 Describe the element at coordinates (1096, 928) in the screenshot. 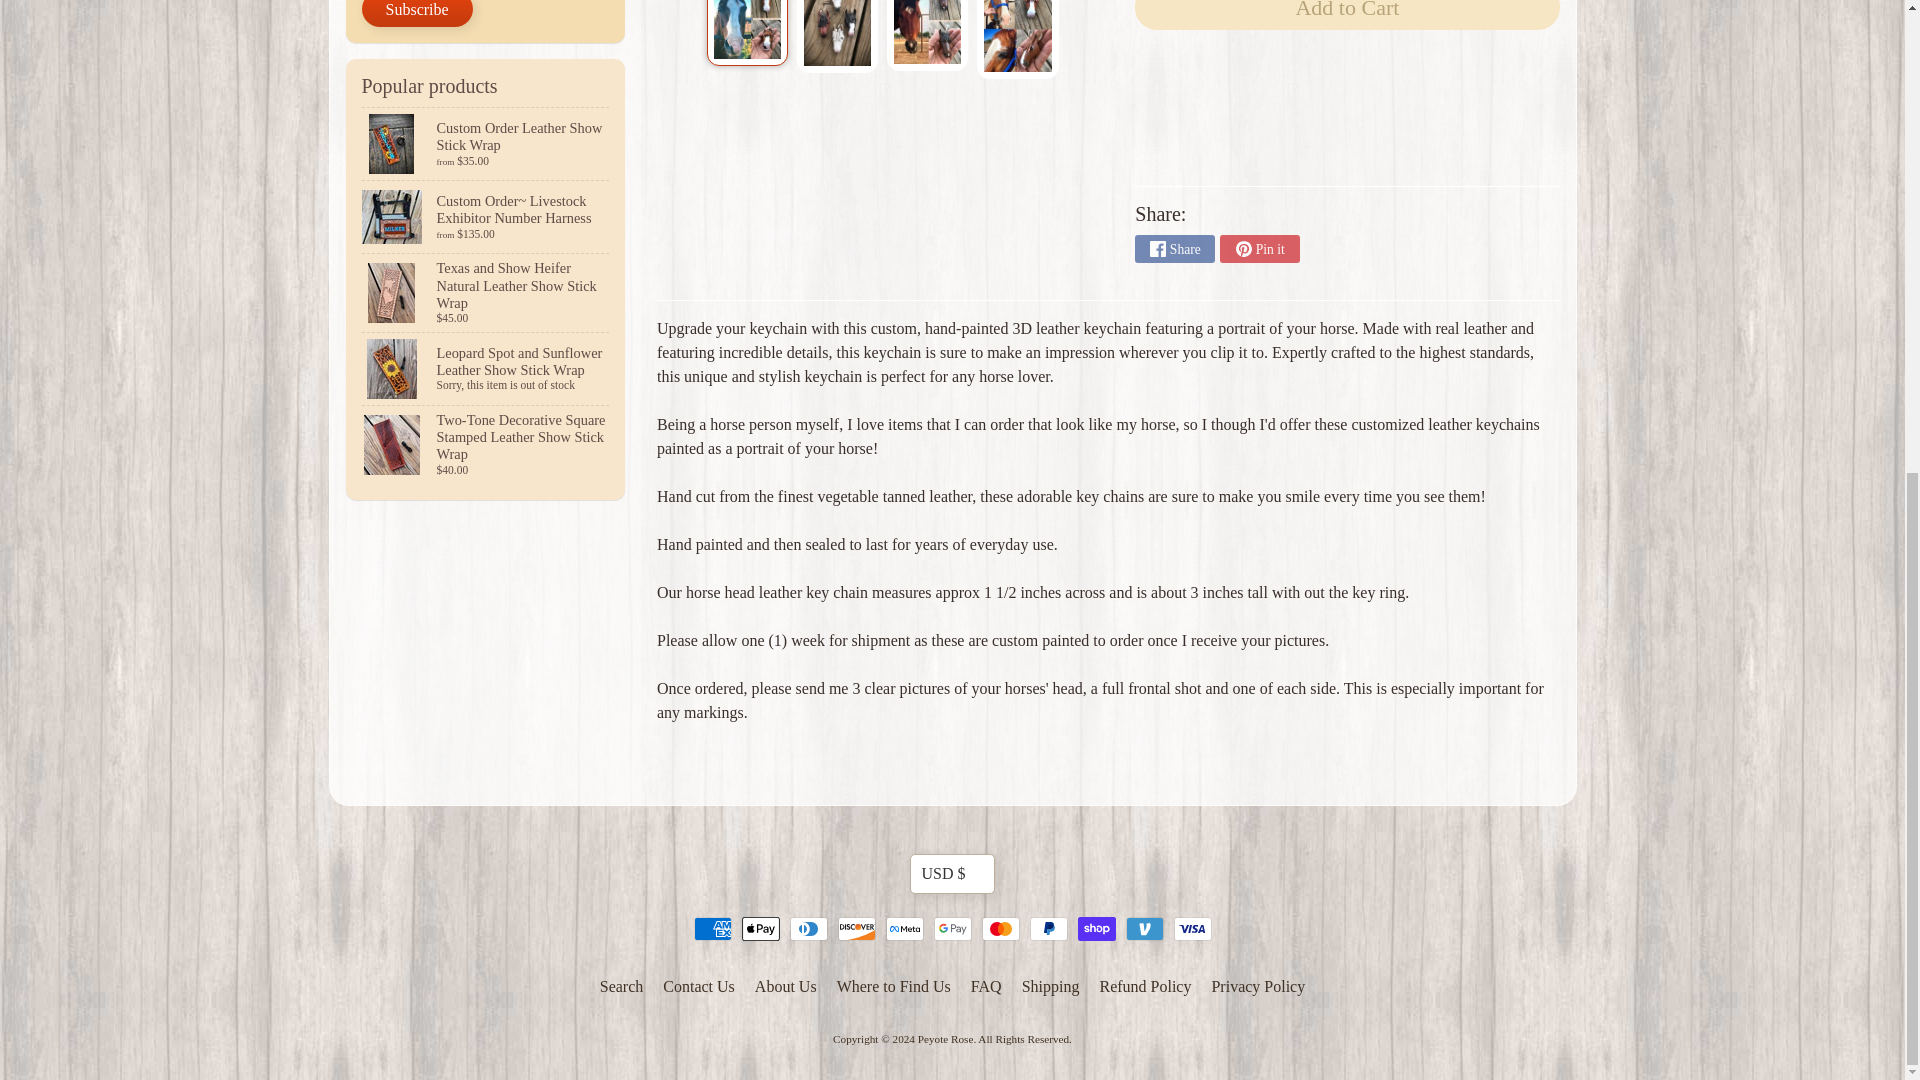

I see `Shop Pay` at that location.